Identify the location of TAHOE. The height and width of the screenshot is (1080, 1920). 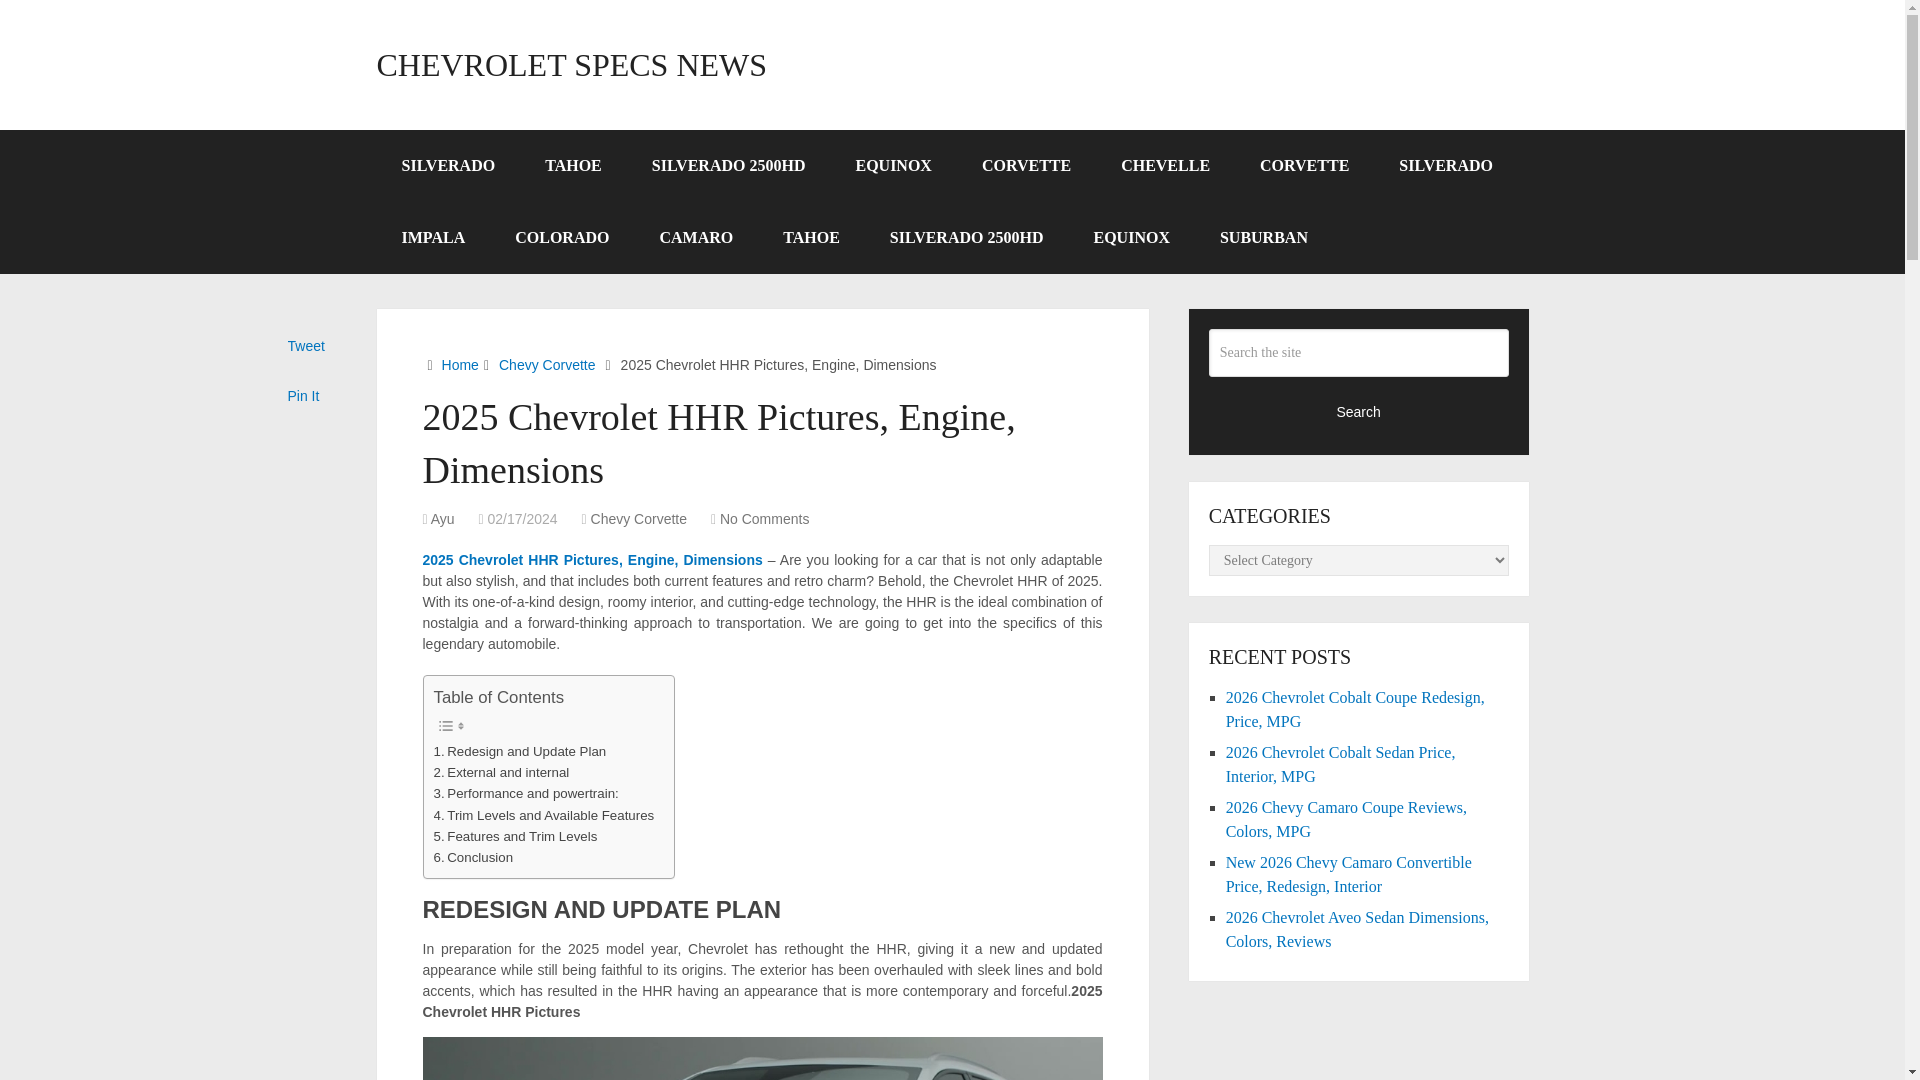
(812, 238).